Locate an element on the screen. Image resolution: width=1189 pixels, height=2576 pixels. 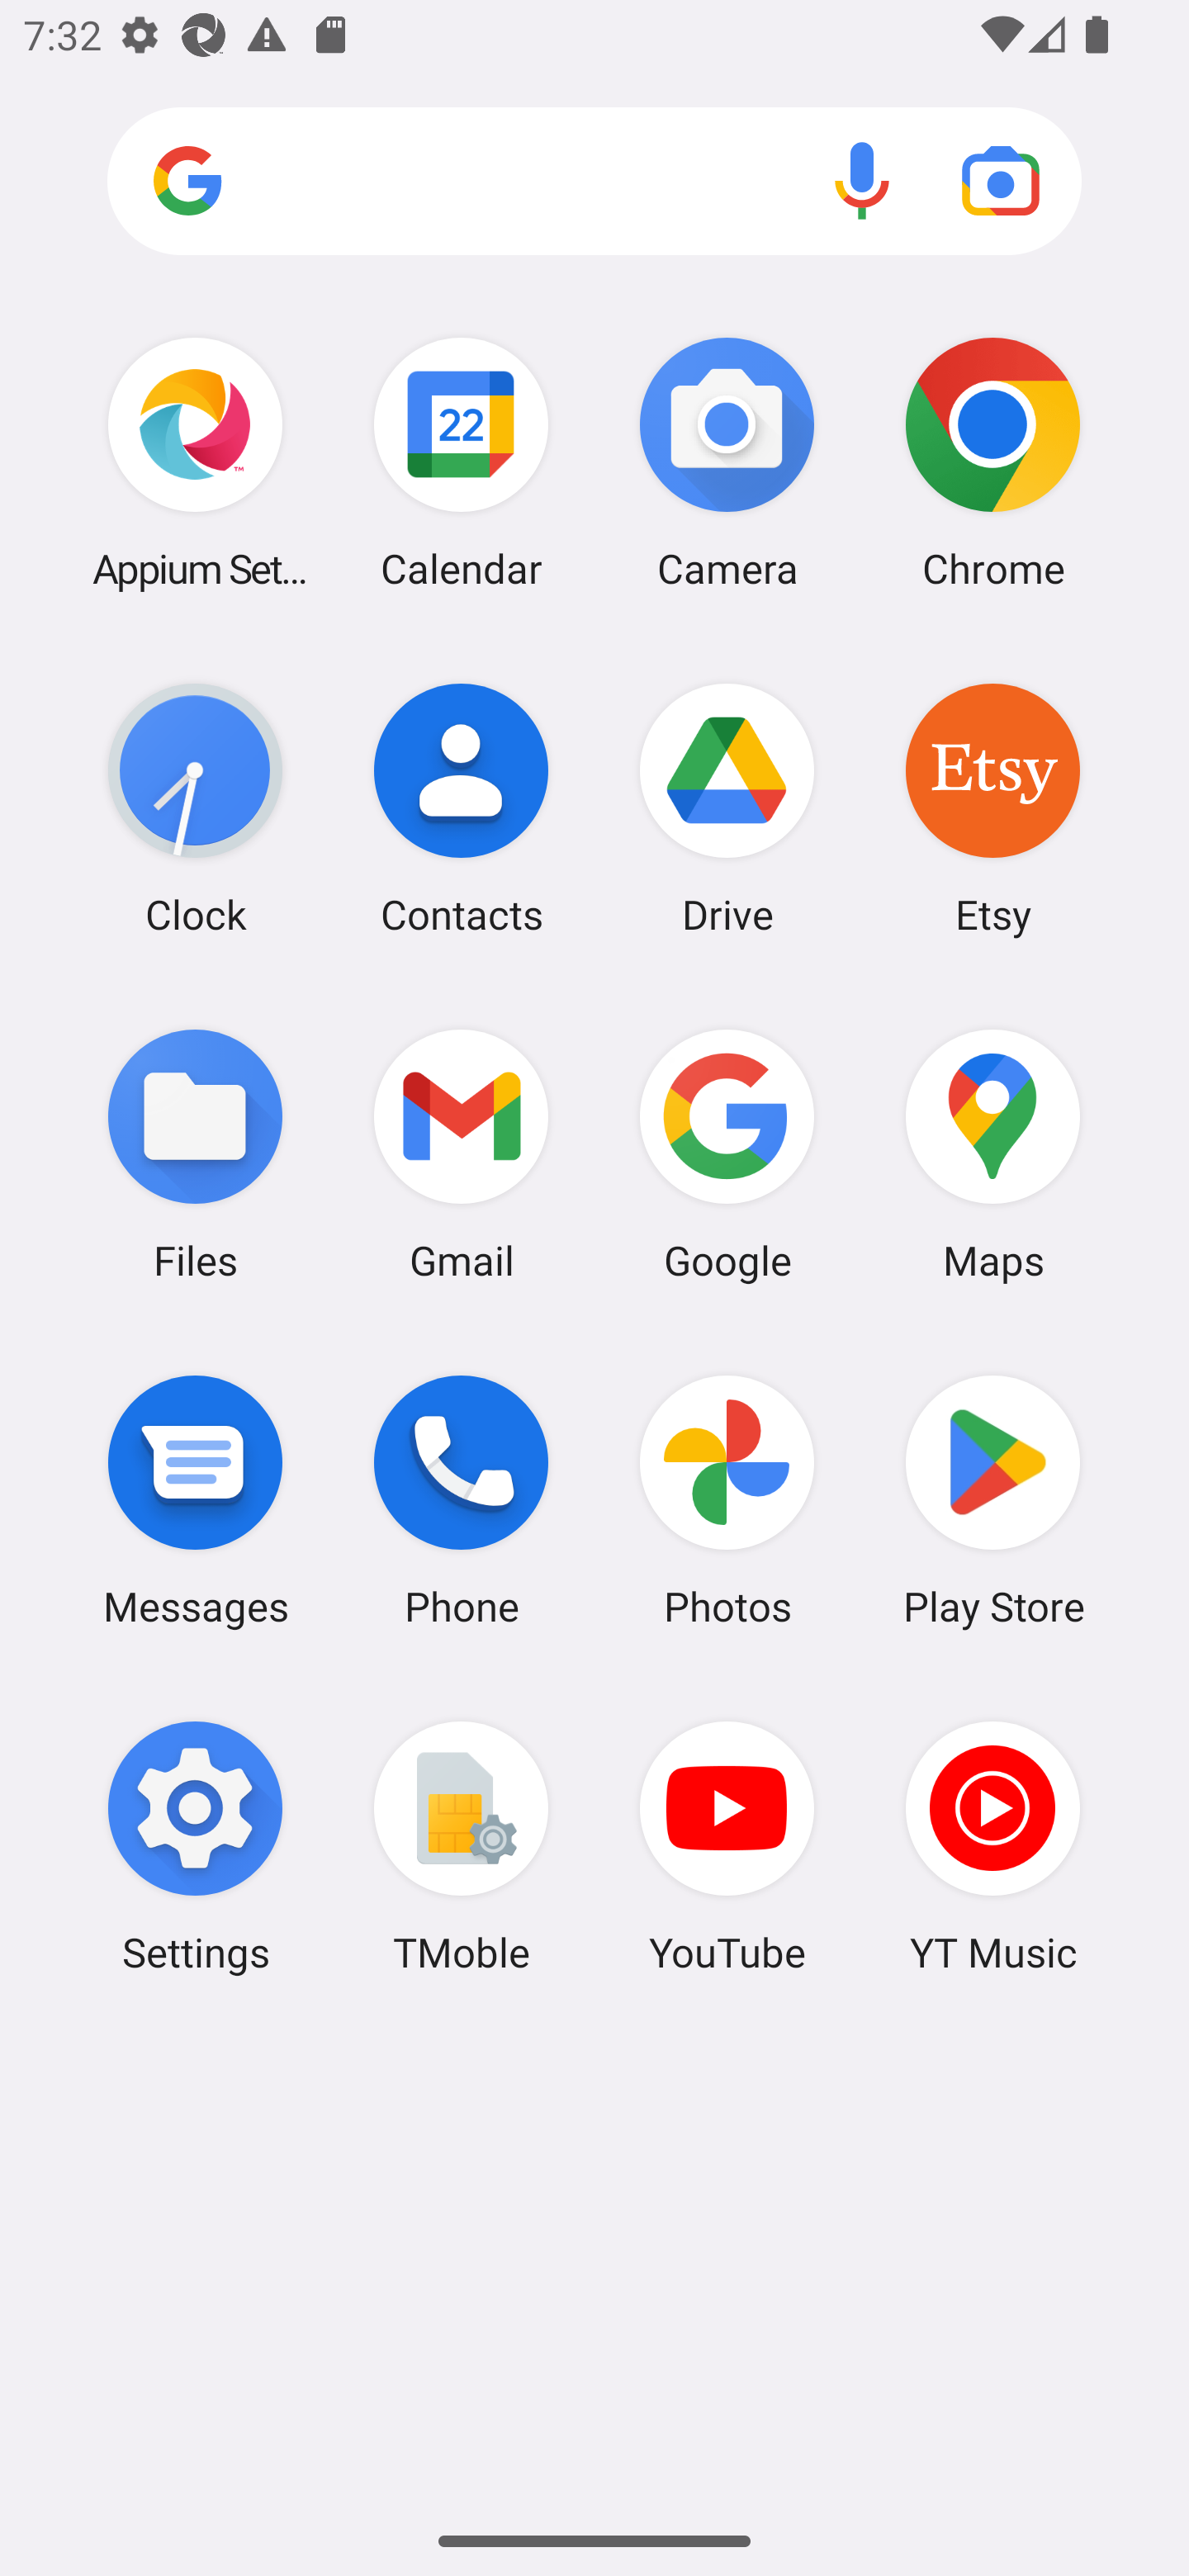
Google is located at coordinates (727, 1153).